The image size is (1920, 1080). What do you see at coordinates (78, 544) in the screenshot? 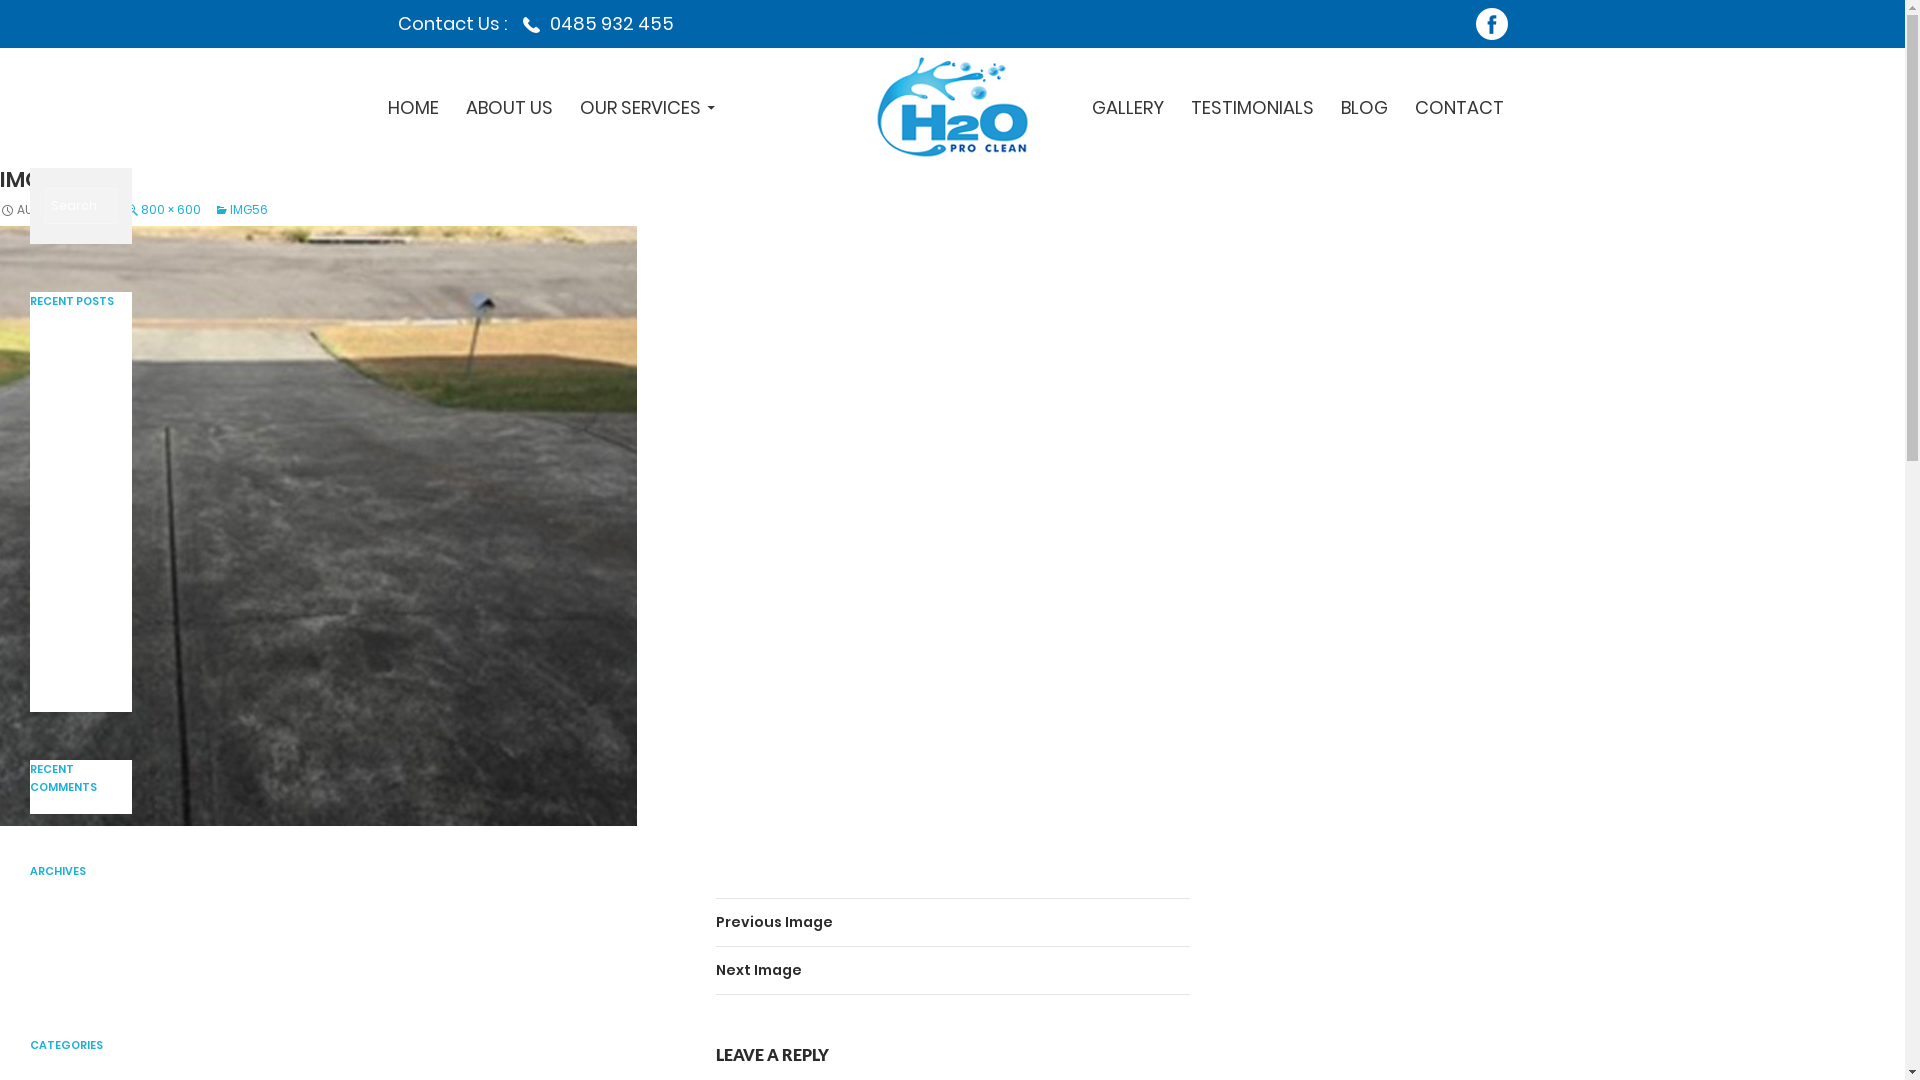
I see `3 Pressure Cleaning Safety Tips for Beginners` at bounding box center [78, 544].